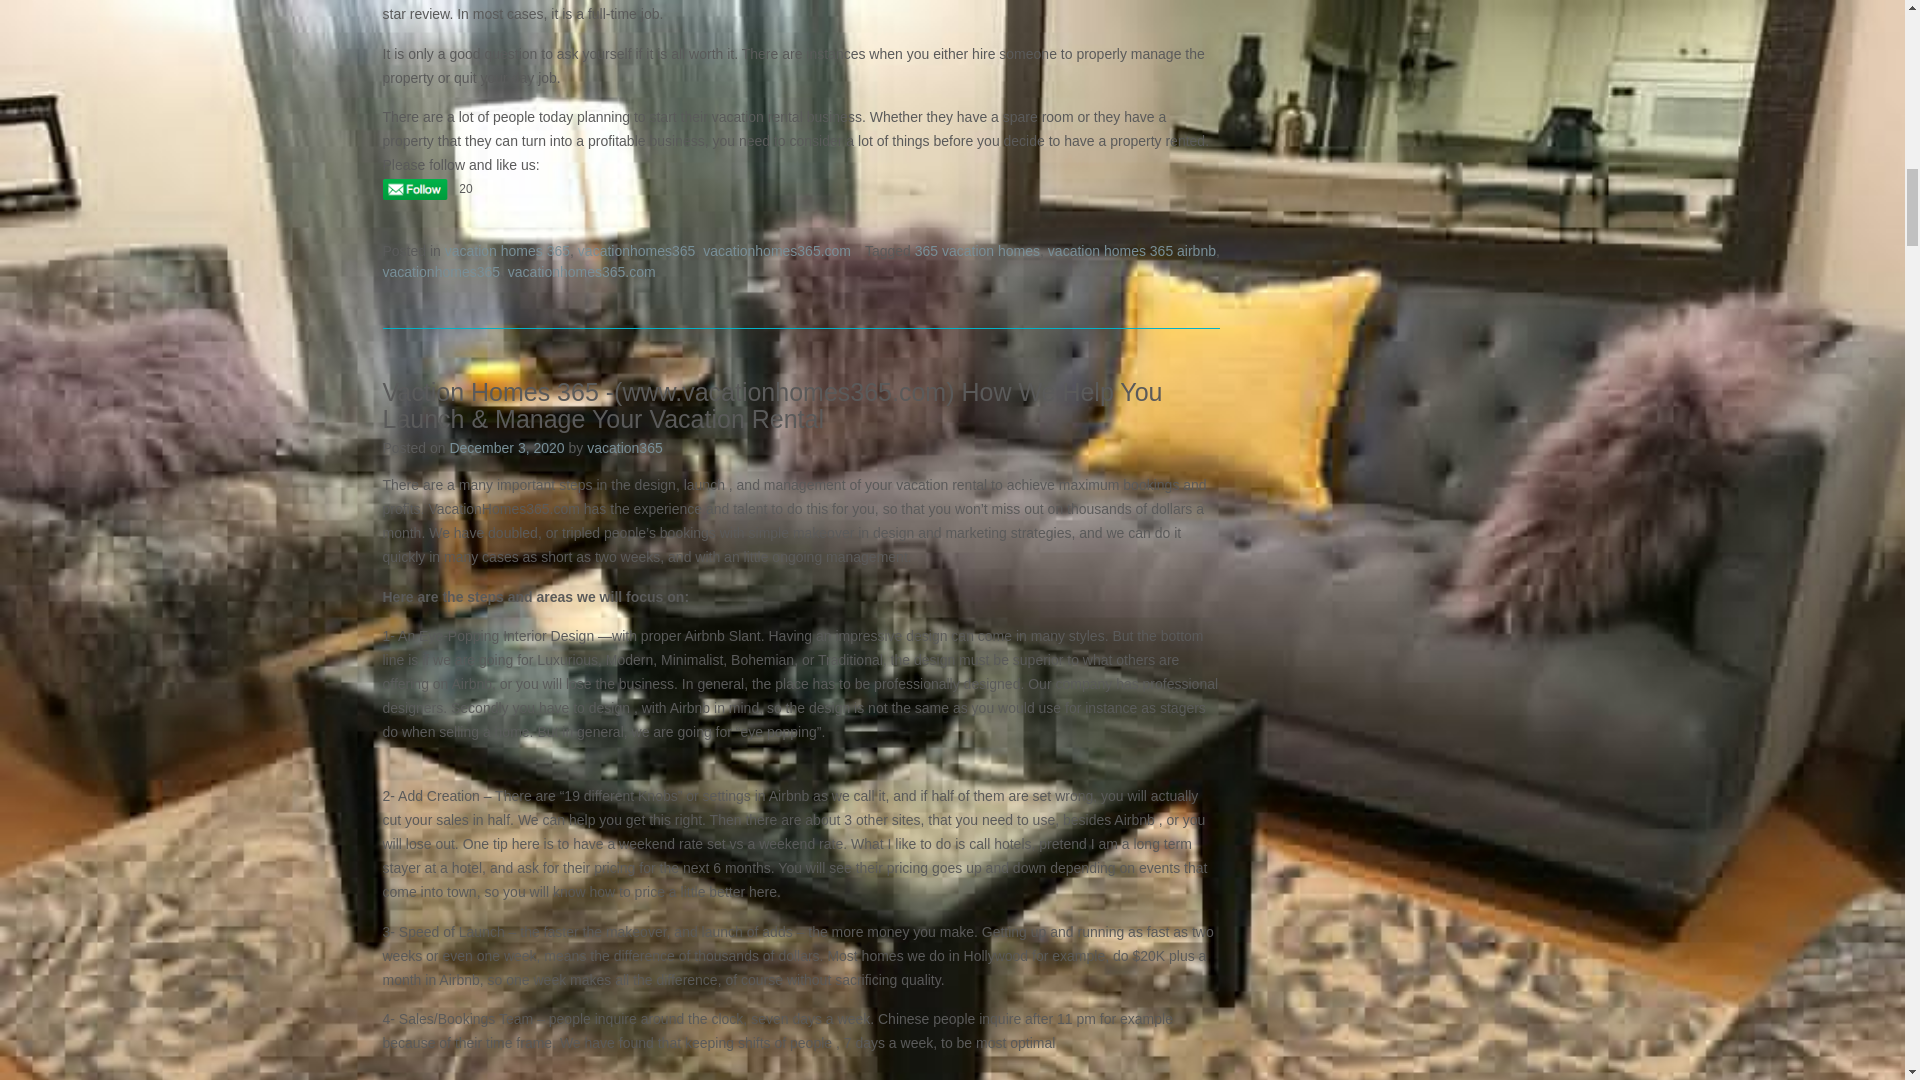 The image size is (1920, 1080). Describe the element at coordinates (776, 251) in the screenshot. I see `vacationhomes365.com` at that location.